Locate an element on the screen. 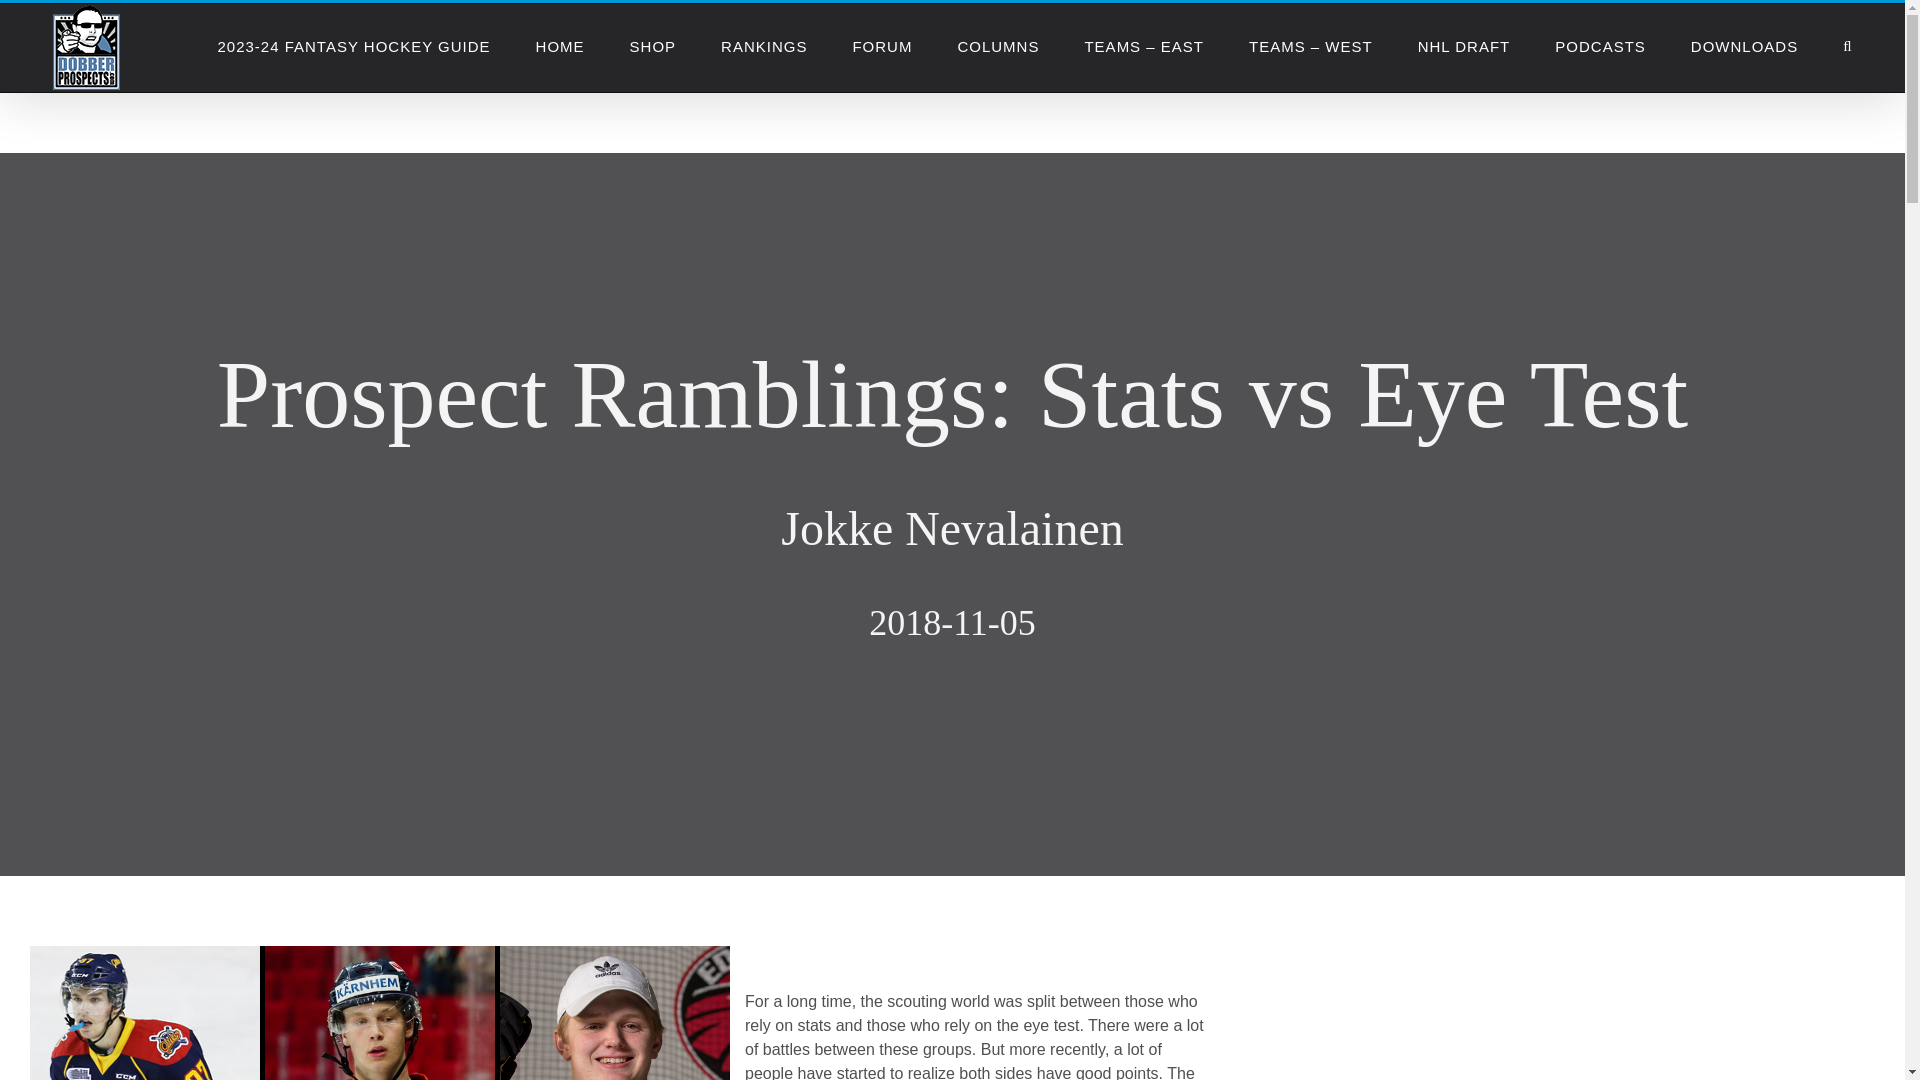 This screenshot has width=1920, height=1080. COLUMNS is located at coordinates (997, 46).